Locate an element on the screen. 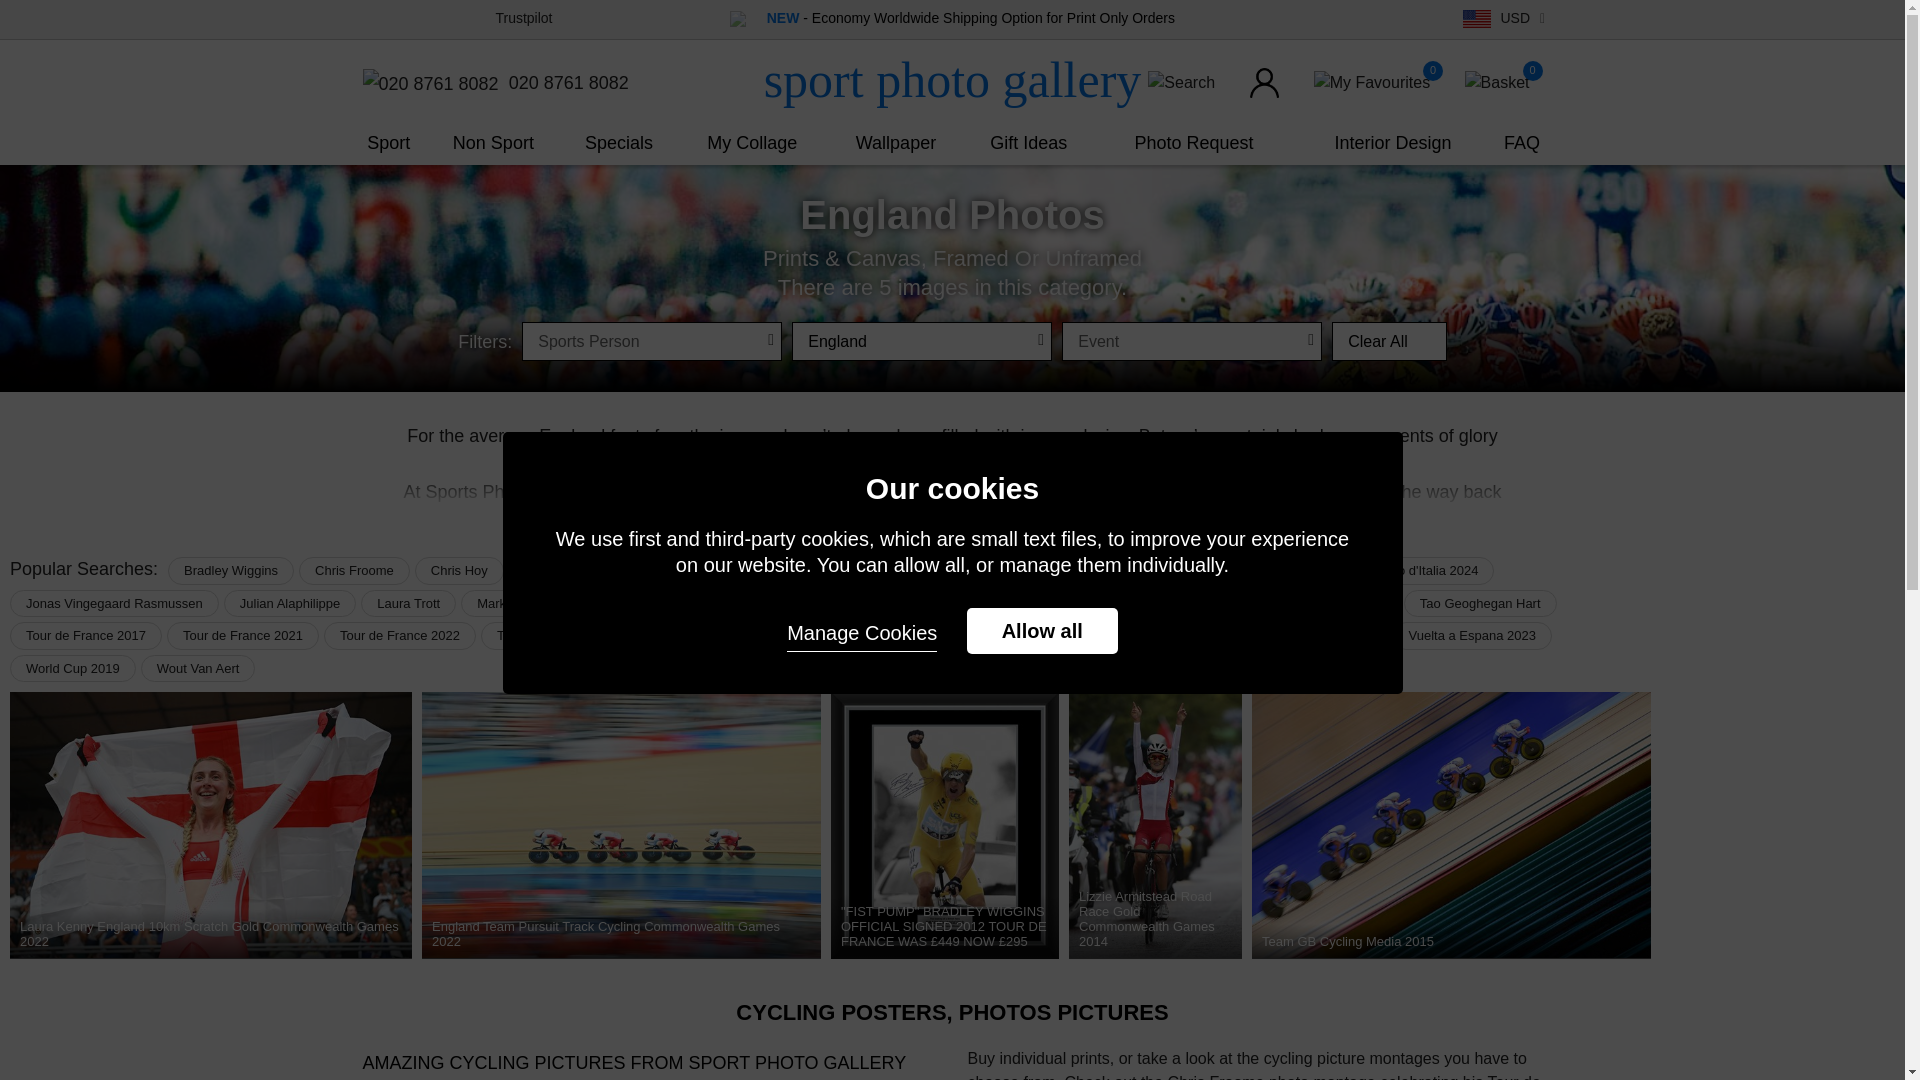 This screenshot has width=1920, height=1080. sport photo gallery is located at coordinates (952, 80).